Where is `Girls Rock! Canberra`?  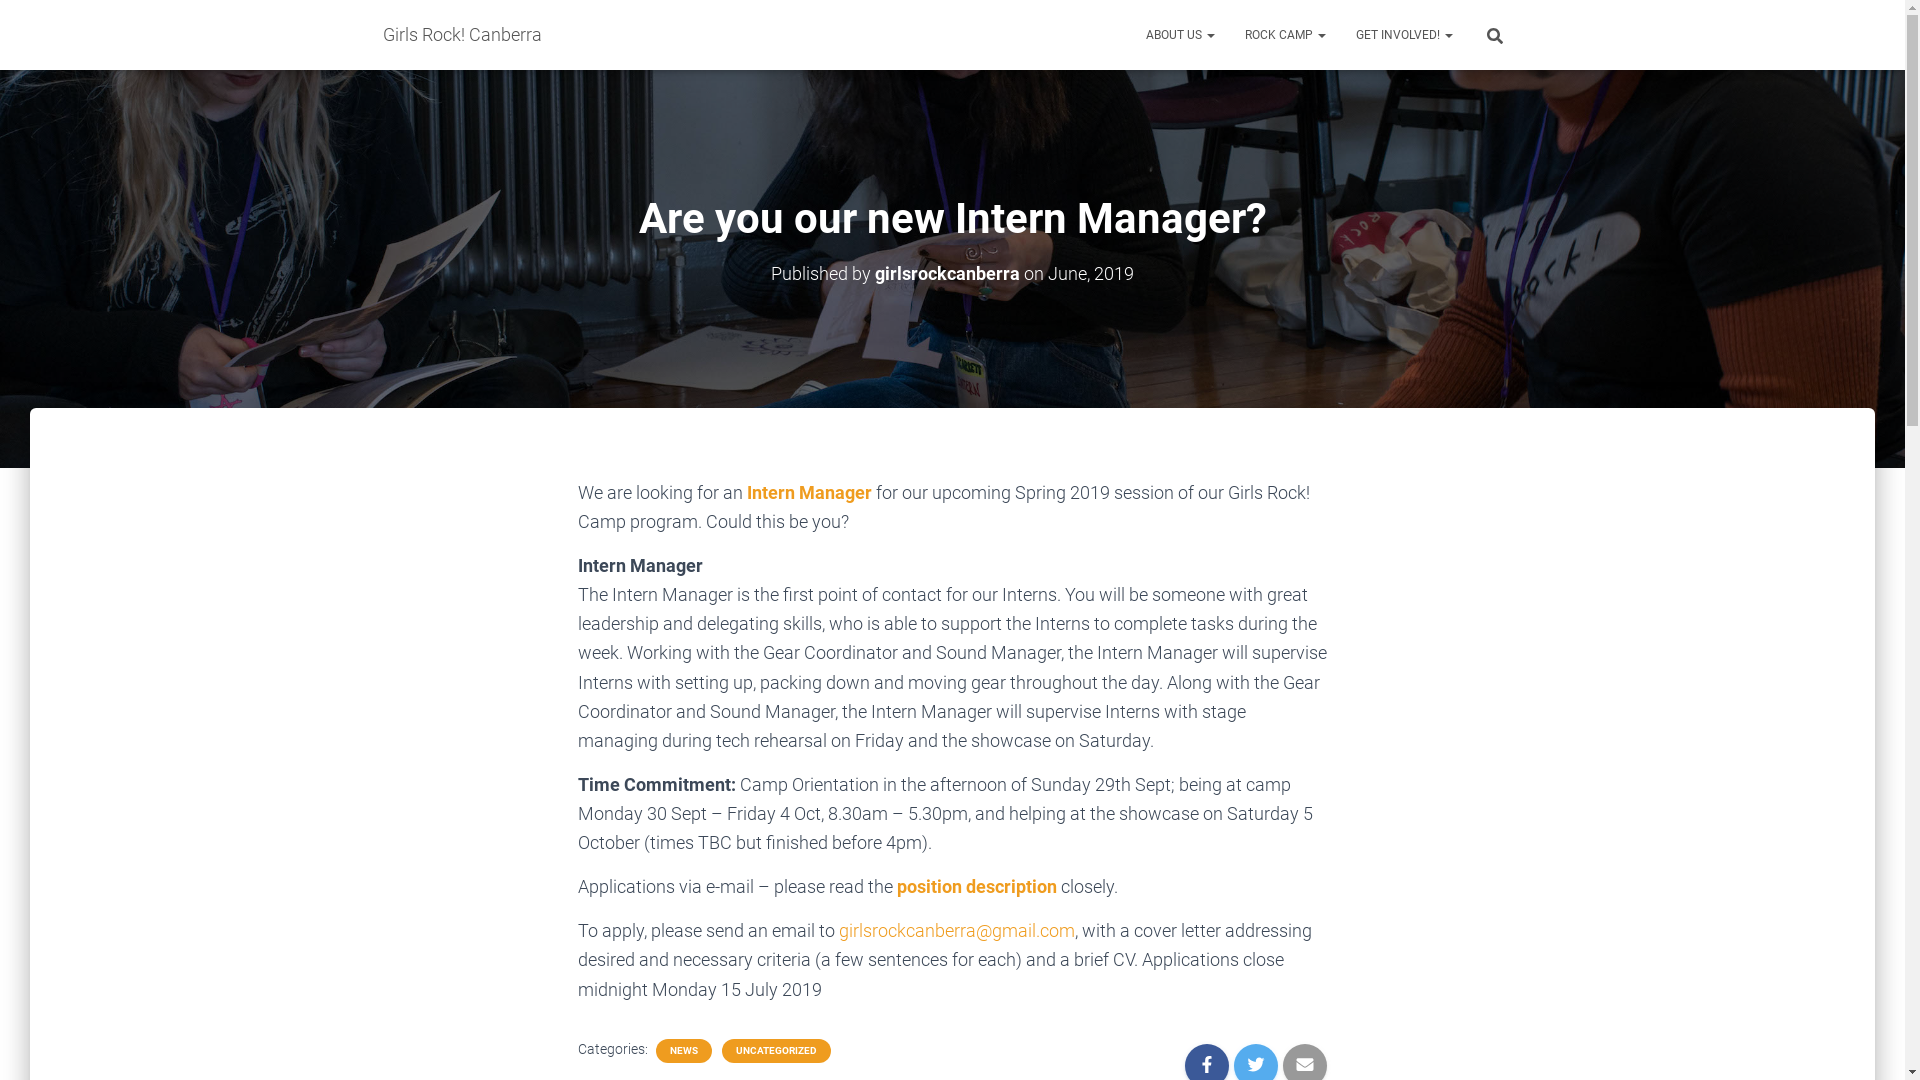
Girls Rock! Canberra is located at coordinates (462, 35).